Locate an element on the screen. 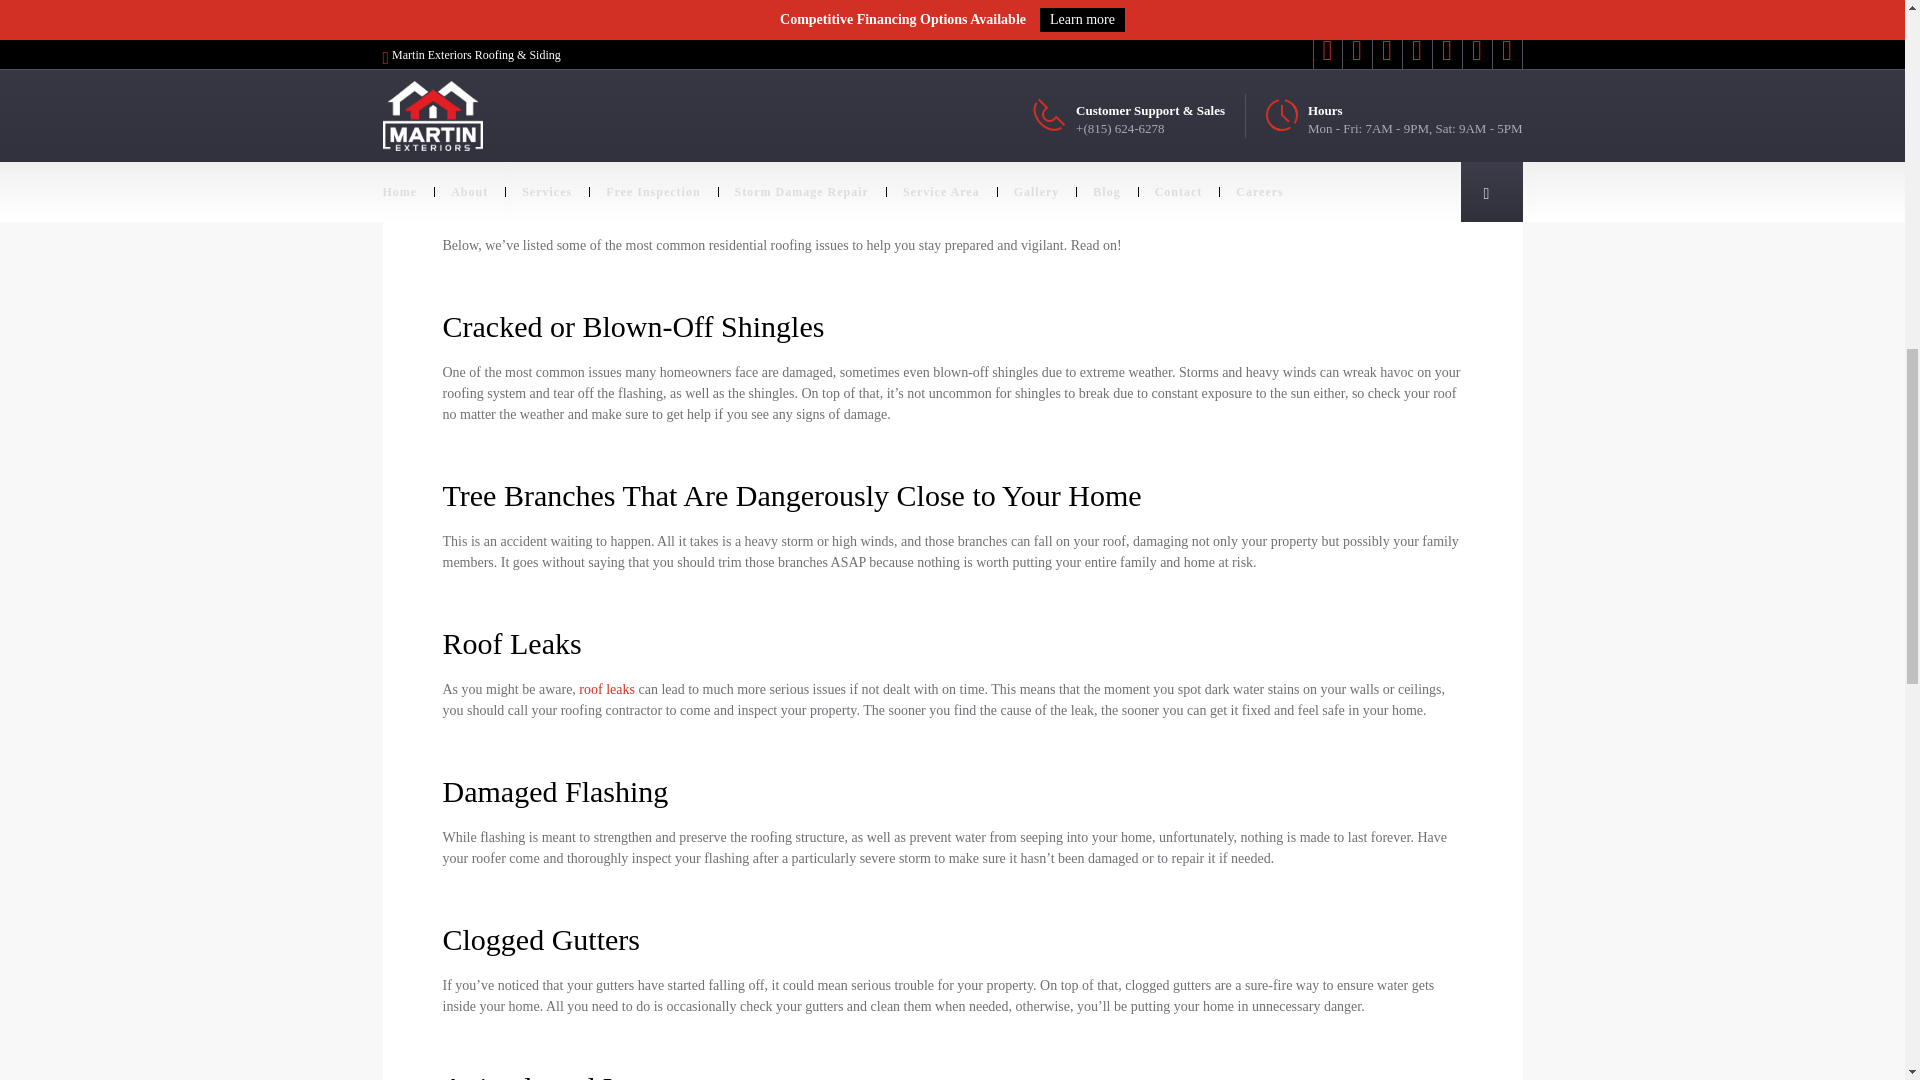 This screenshot has width=1920, height=1080. Residential Roofing is located at coordinates (570, 2).